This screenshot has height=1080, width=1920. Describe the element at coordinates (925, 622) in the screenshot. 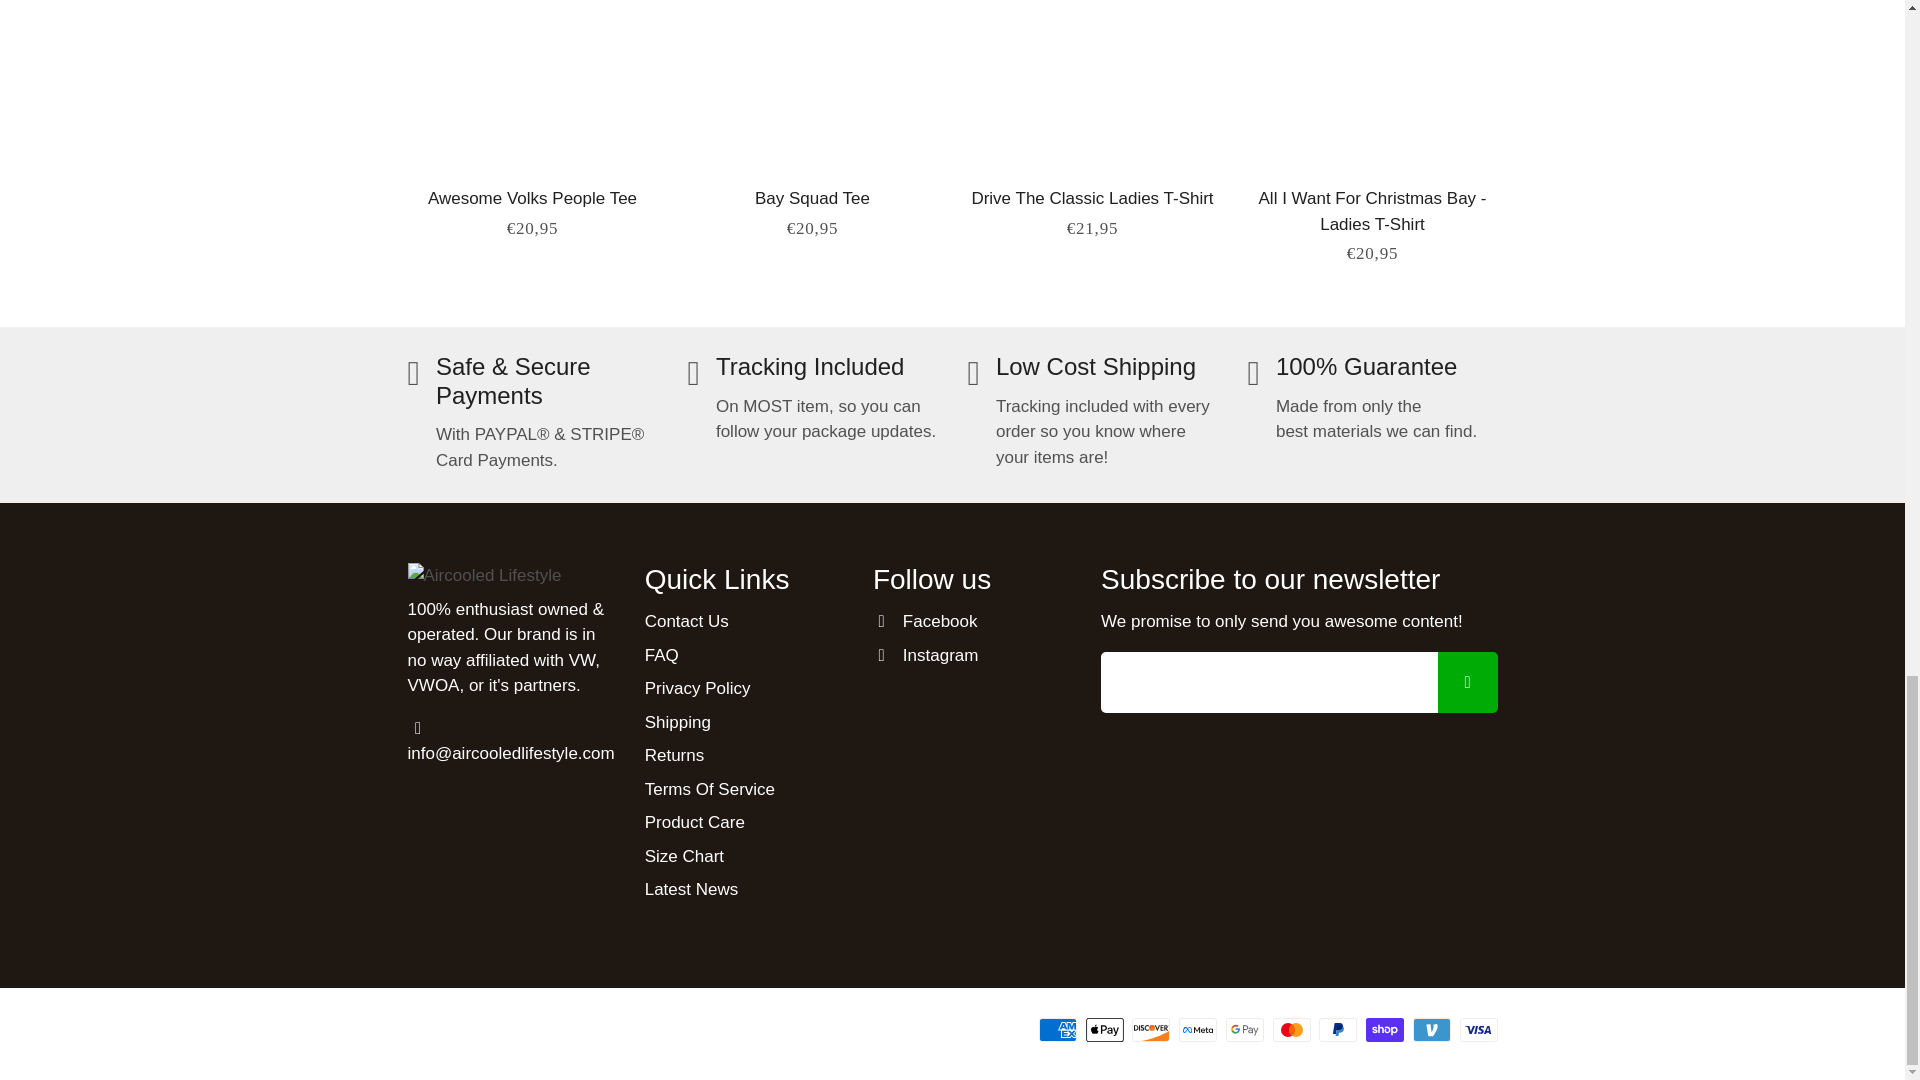

I see `Aircooled Lifestyle on Facebook` at that location.